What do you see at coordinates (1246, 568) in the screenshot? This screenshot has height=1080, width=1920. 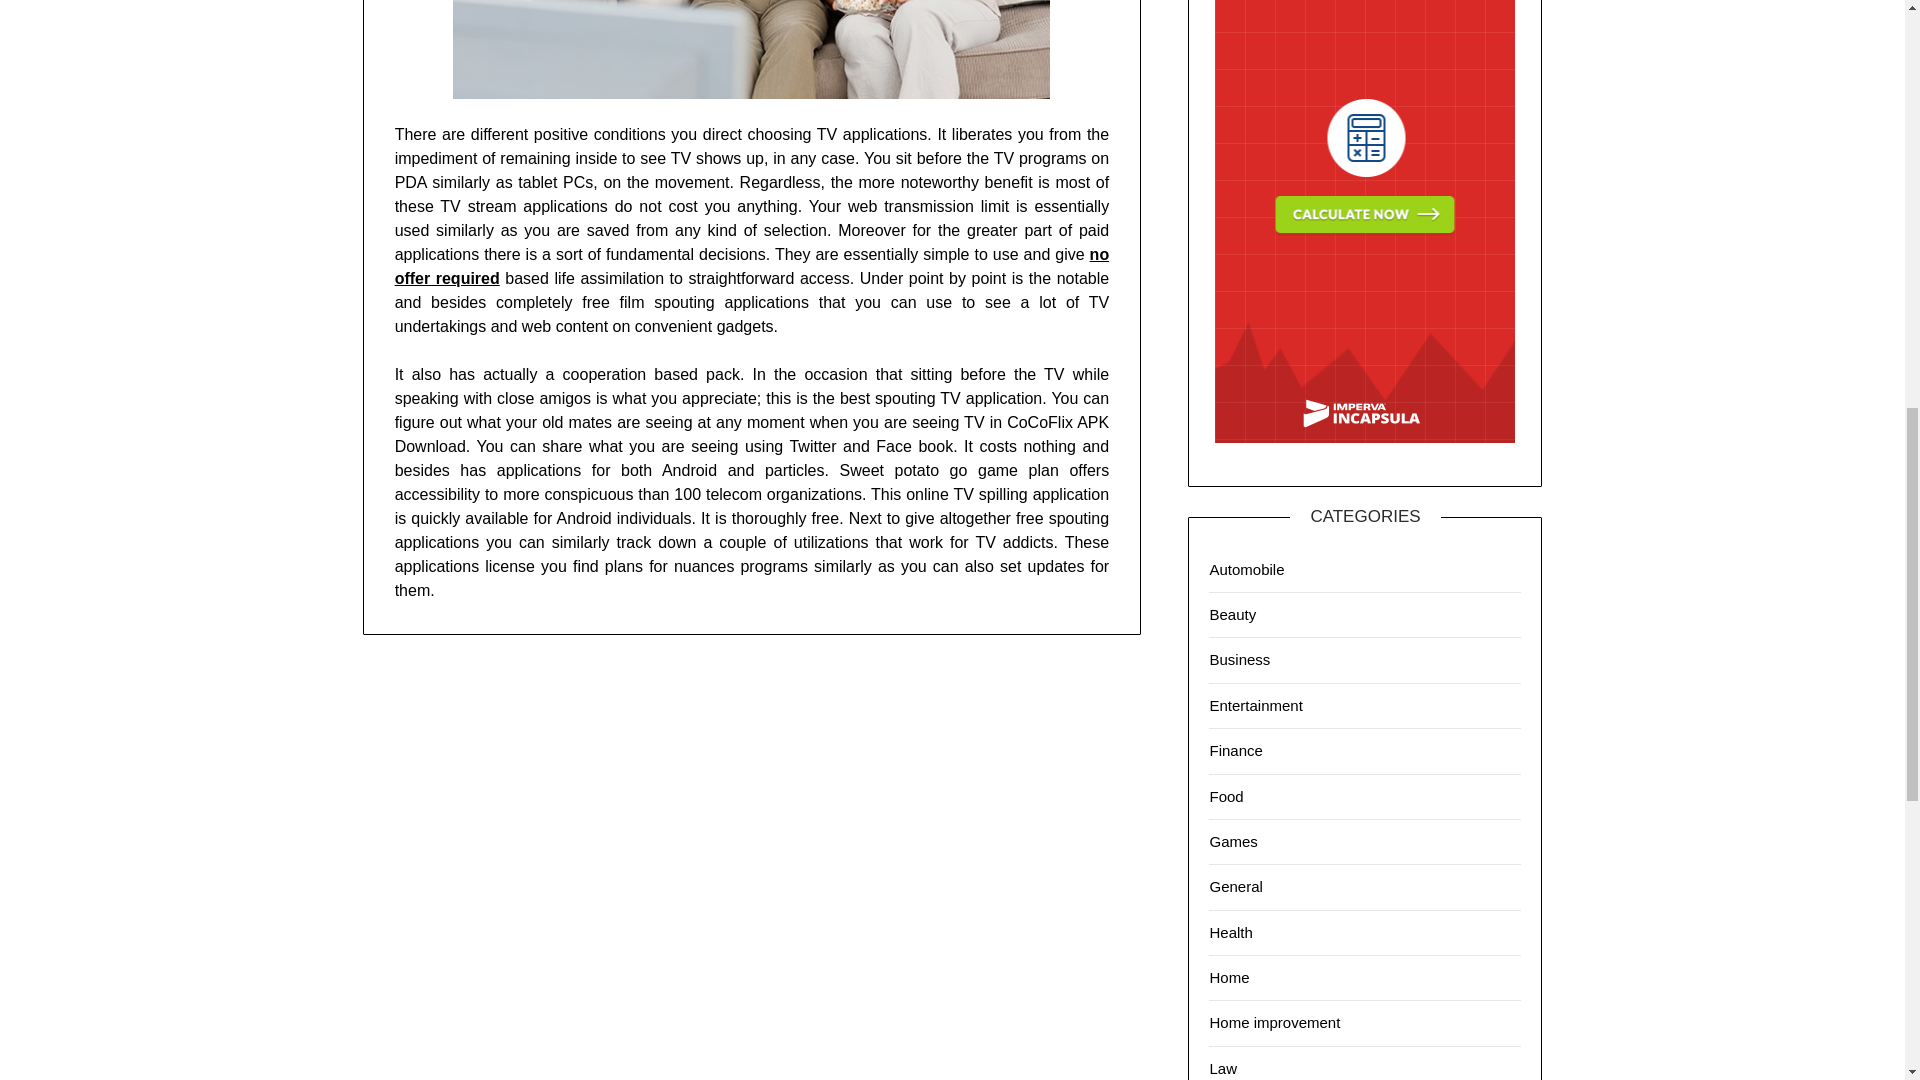 I see `Automobile` at bounding box center [1246, 568].